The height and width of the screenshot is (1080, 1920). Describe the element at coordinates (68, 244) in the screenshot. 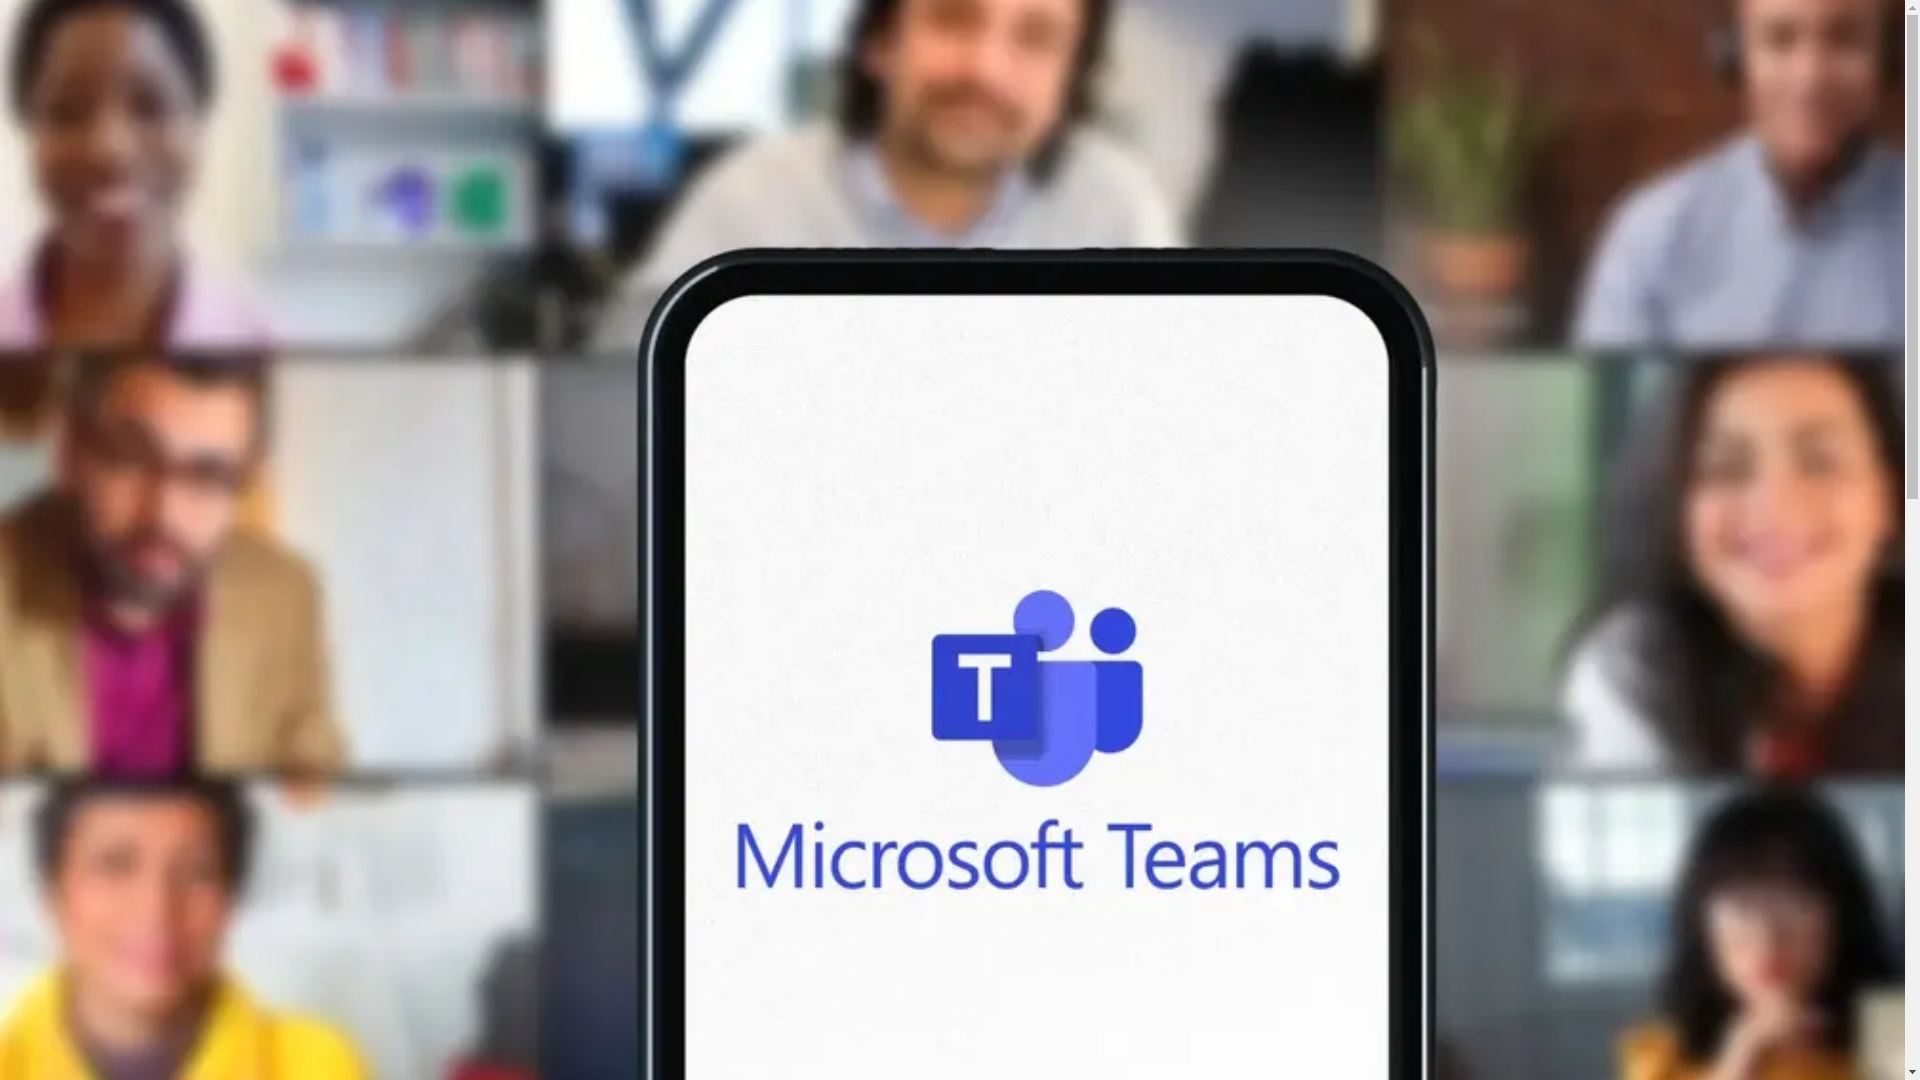

I see `Share to Facebook` at that location.